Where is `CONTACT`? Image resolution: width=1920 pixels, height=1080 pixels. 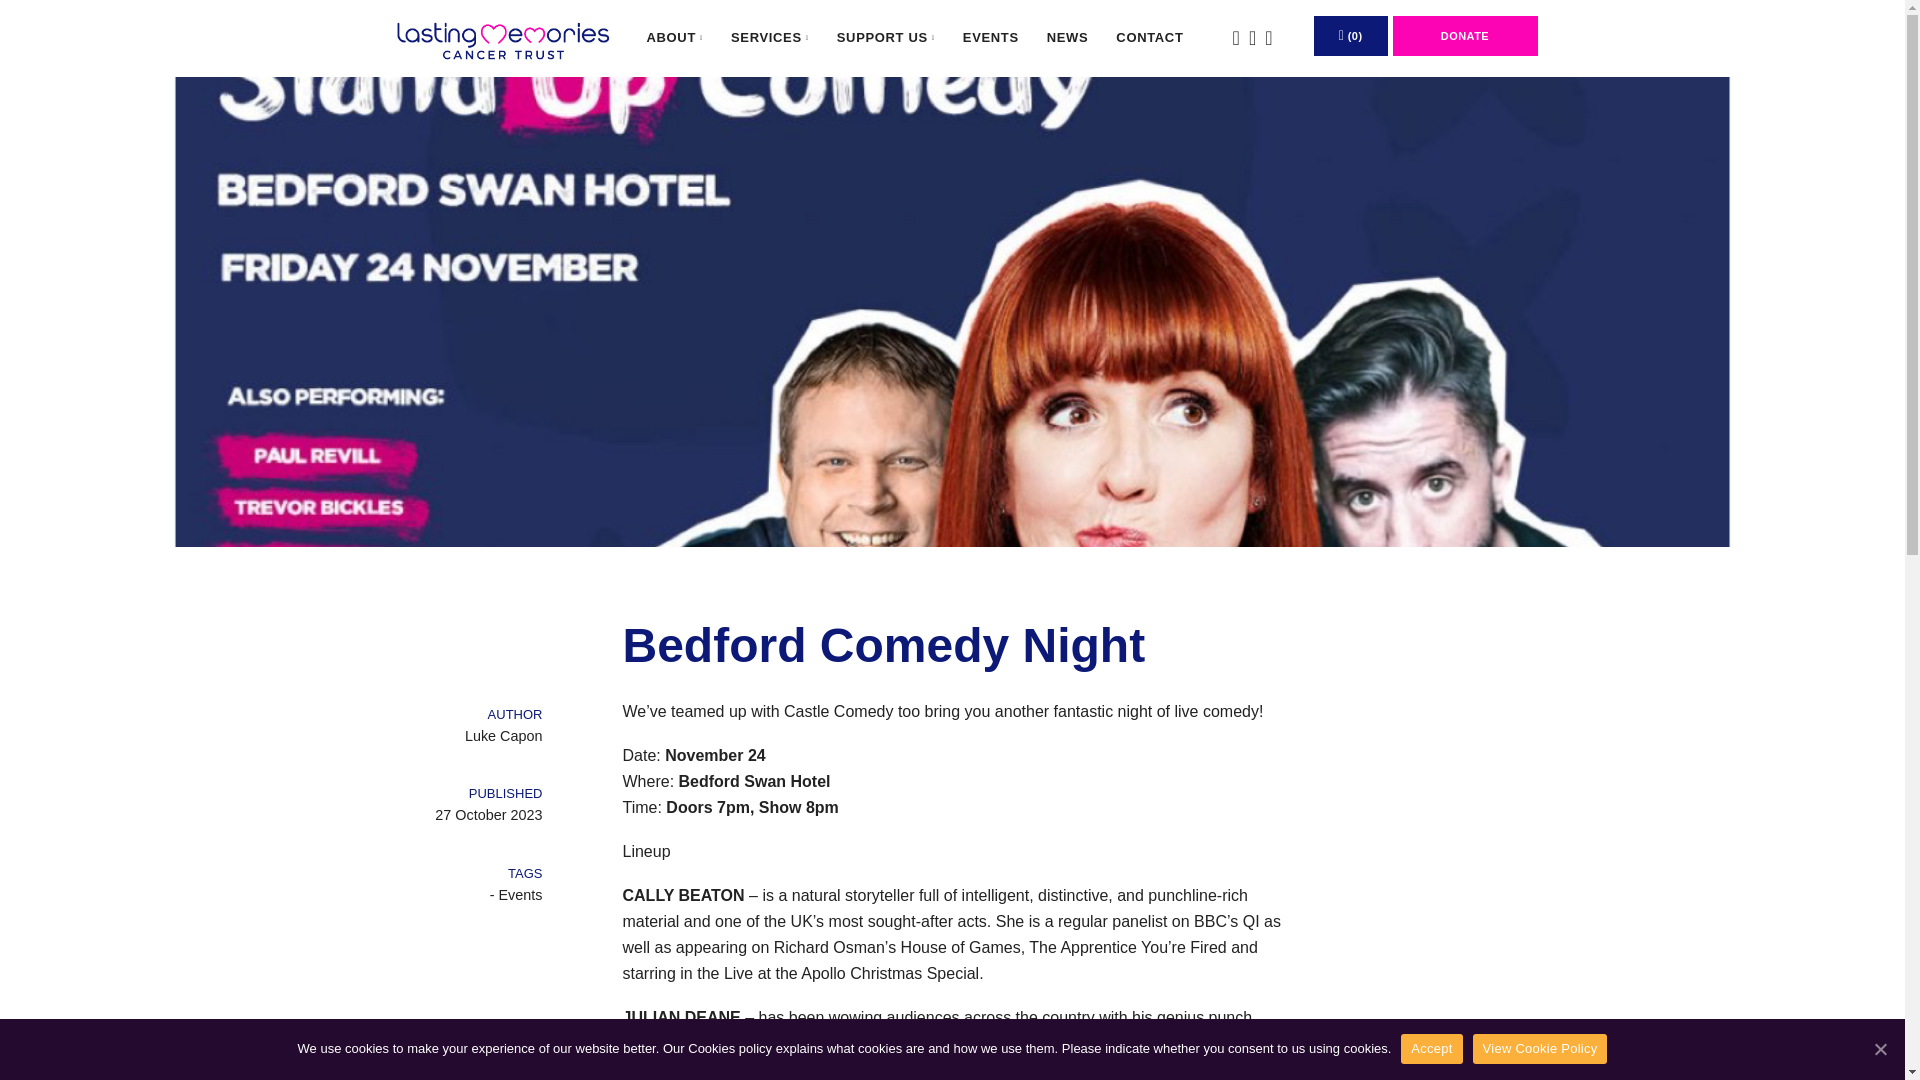
CONTACT is located at coordinates (1149, 38).